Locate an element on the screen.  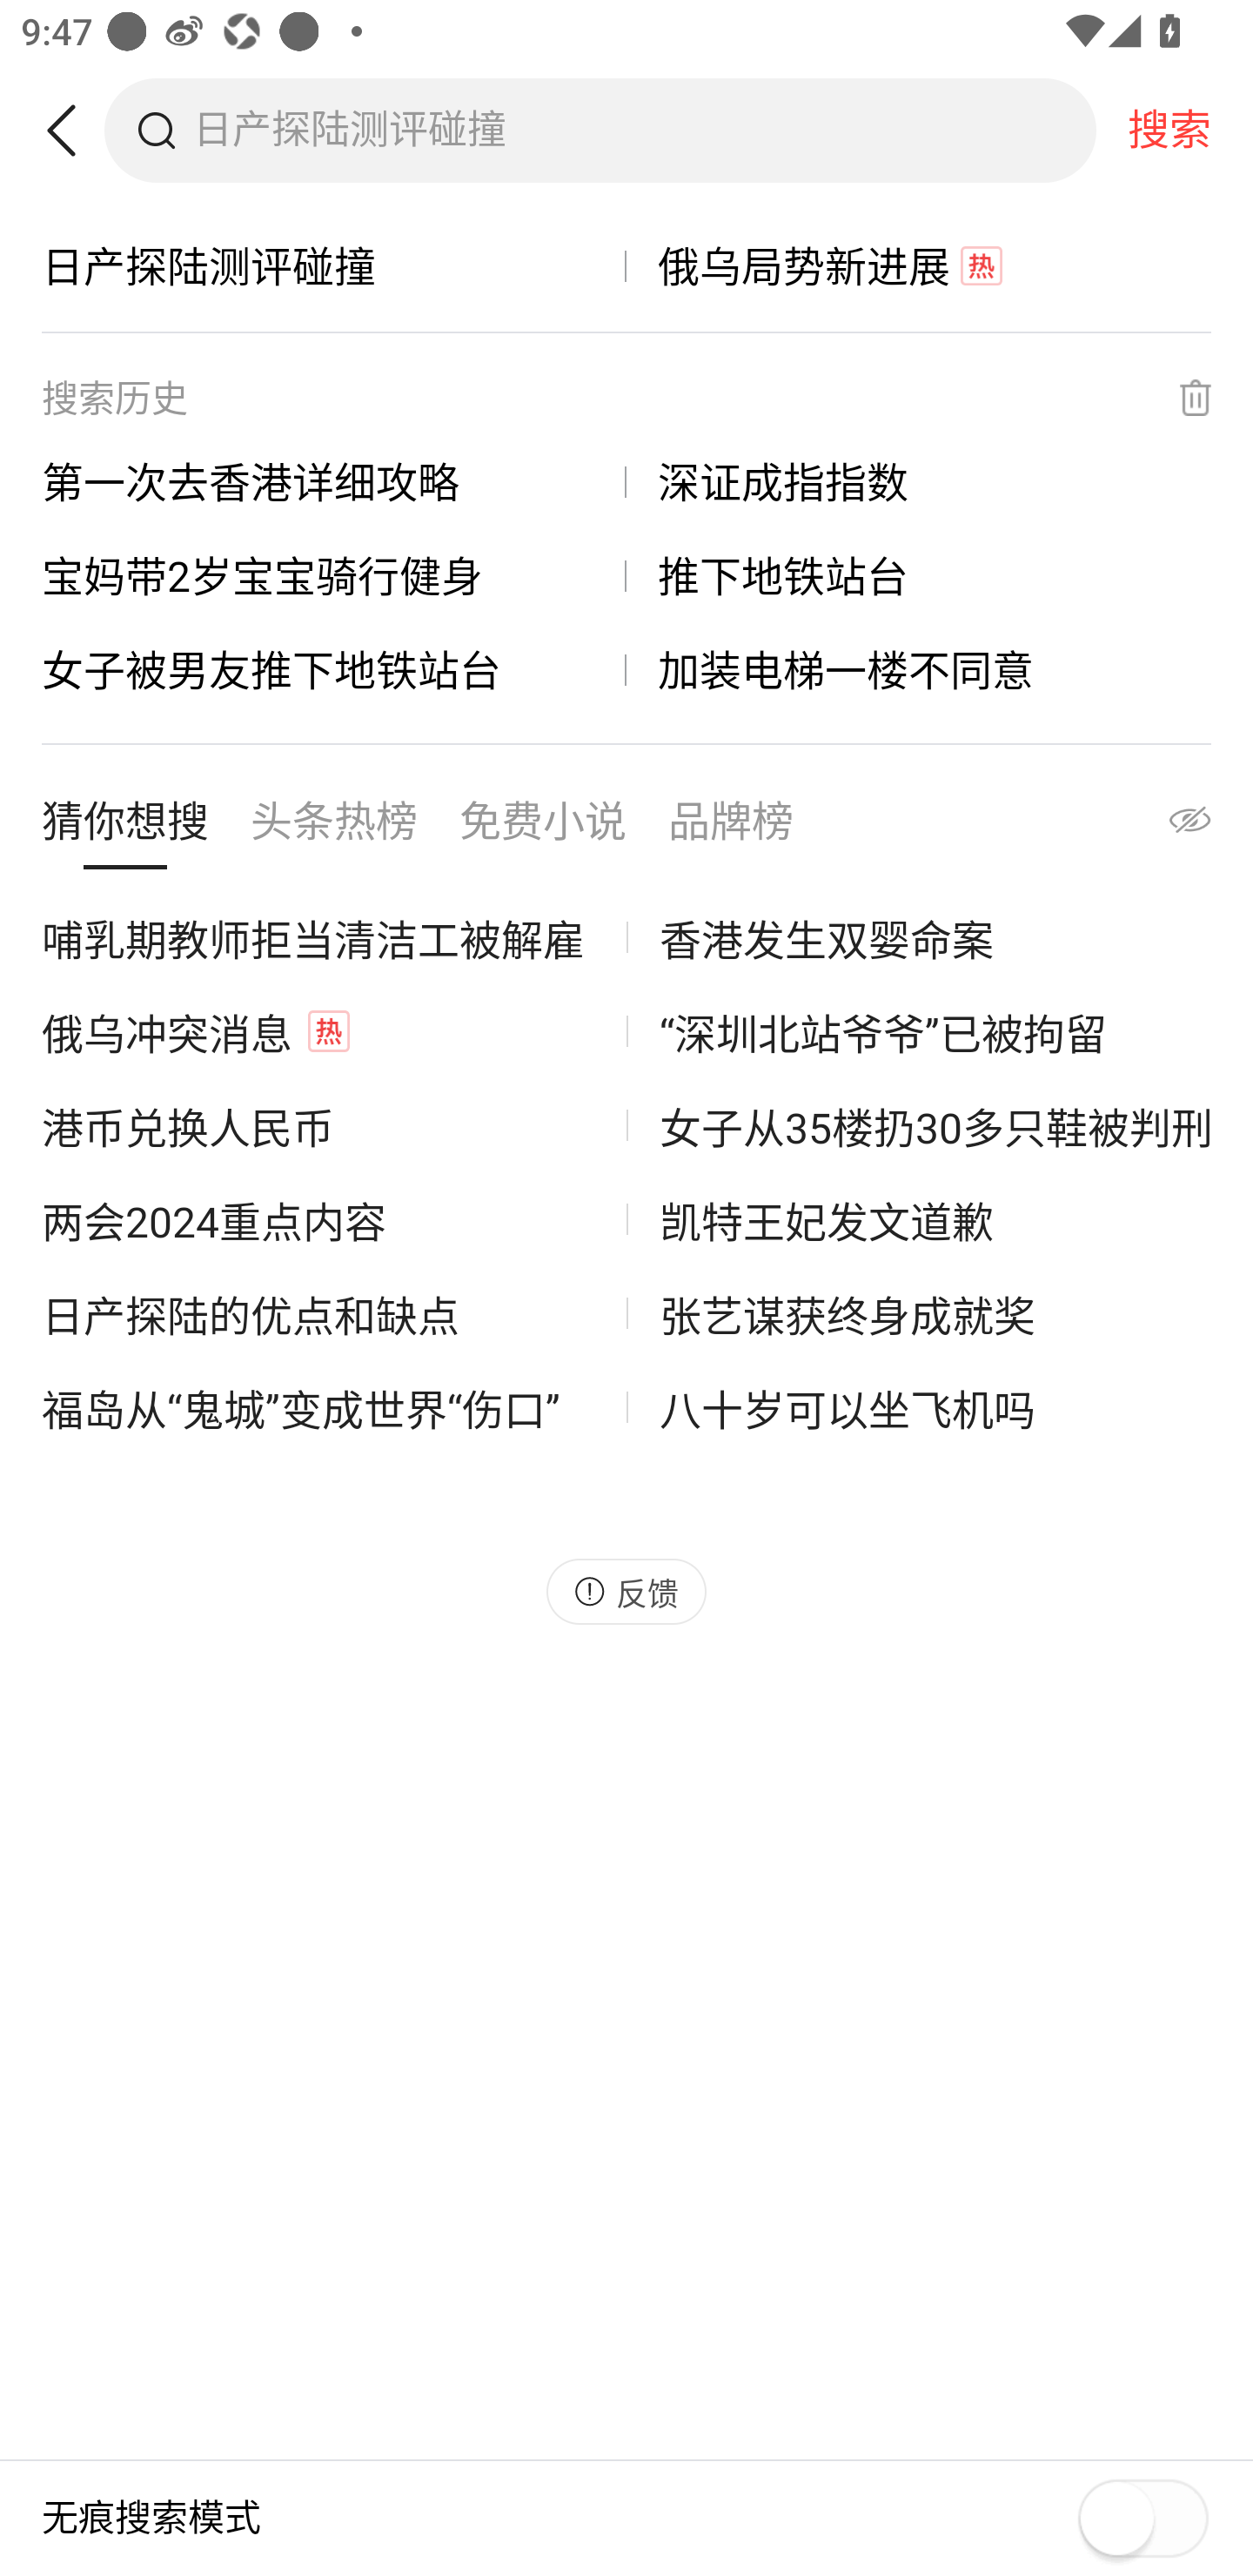
女子被男友推下地铁站台，链接, 女子被男友推下地铁站台 is located at coordinates (334, 669).